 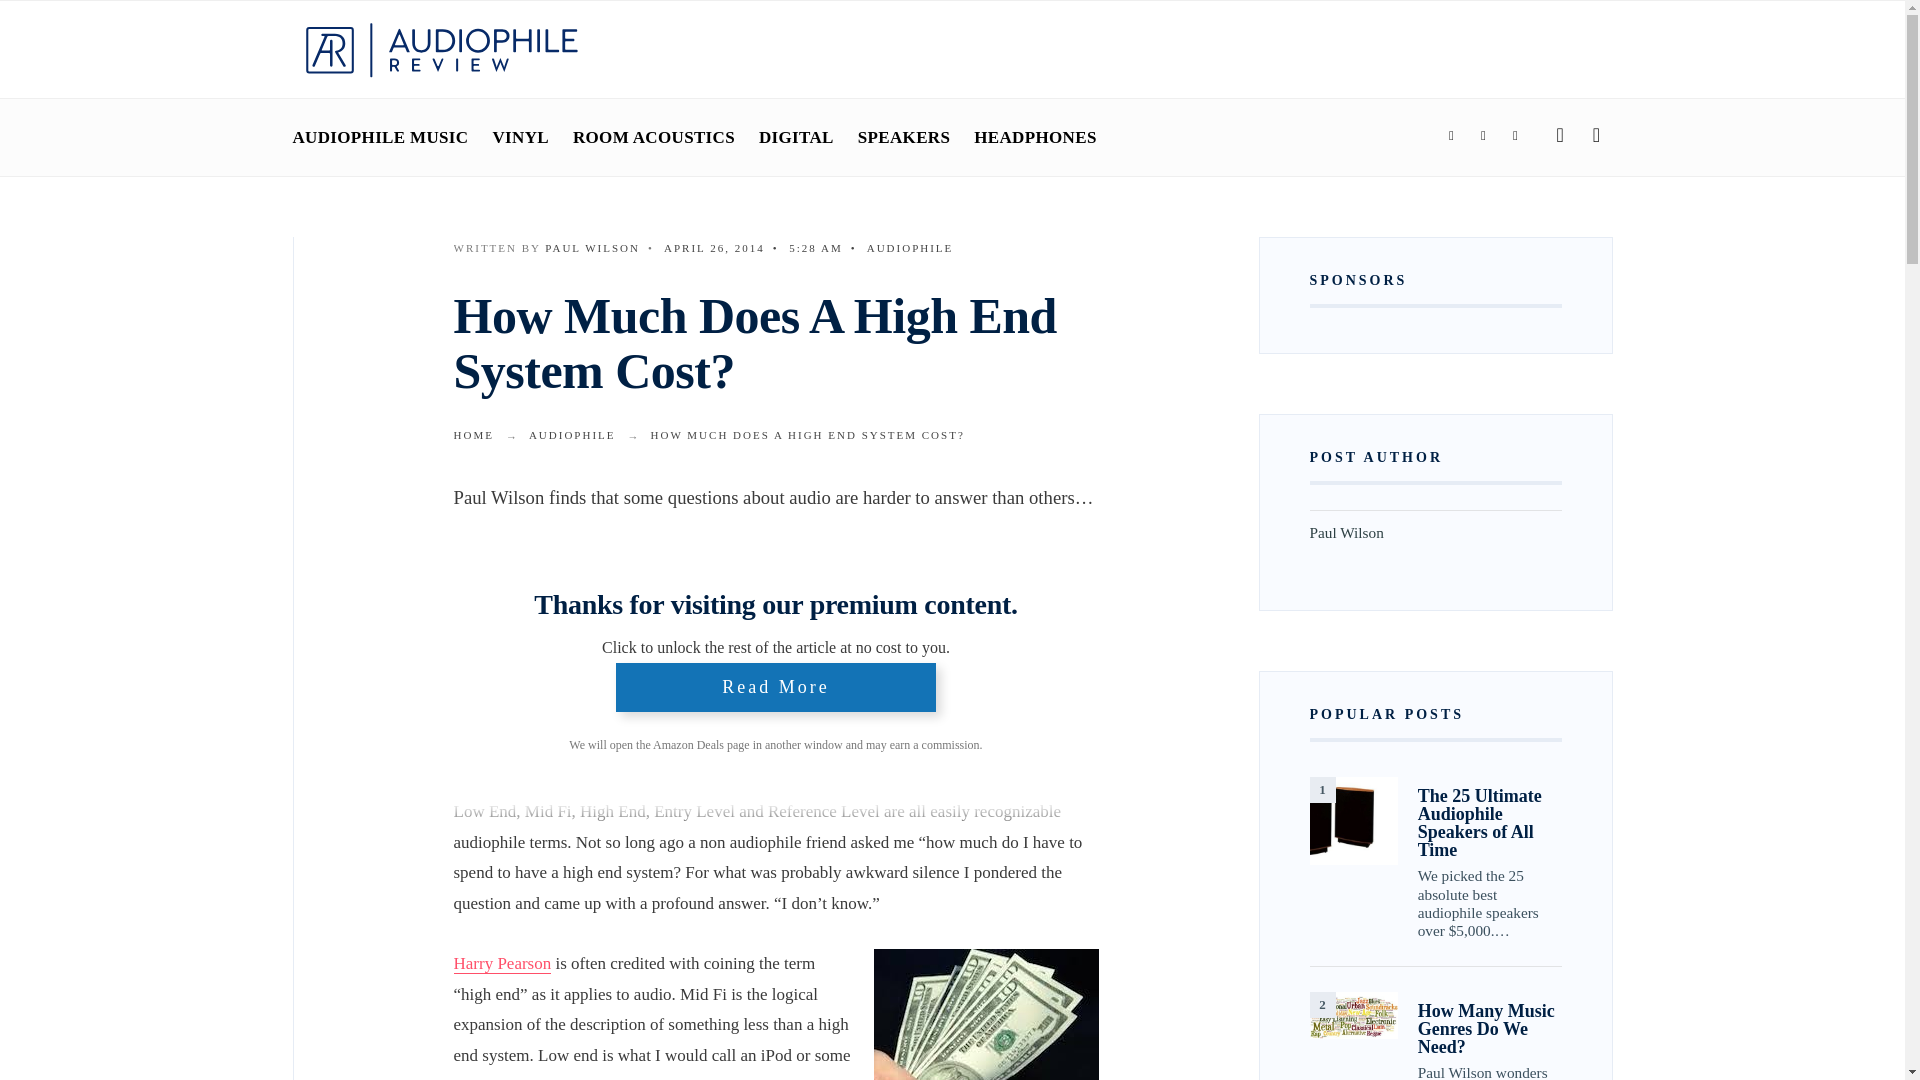 What do you see at coordinates (502, 964) in the screenshot?
I see `Harry Pearson` at bounding box center [502, 964].